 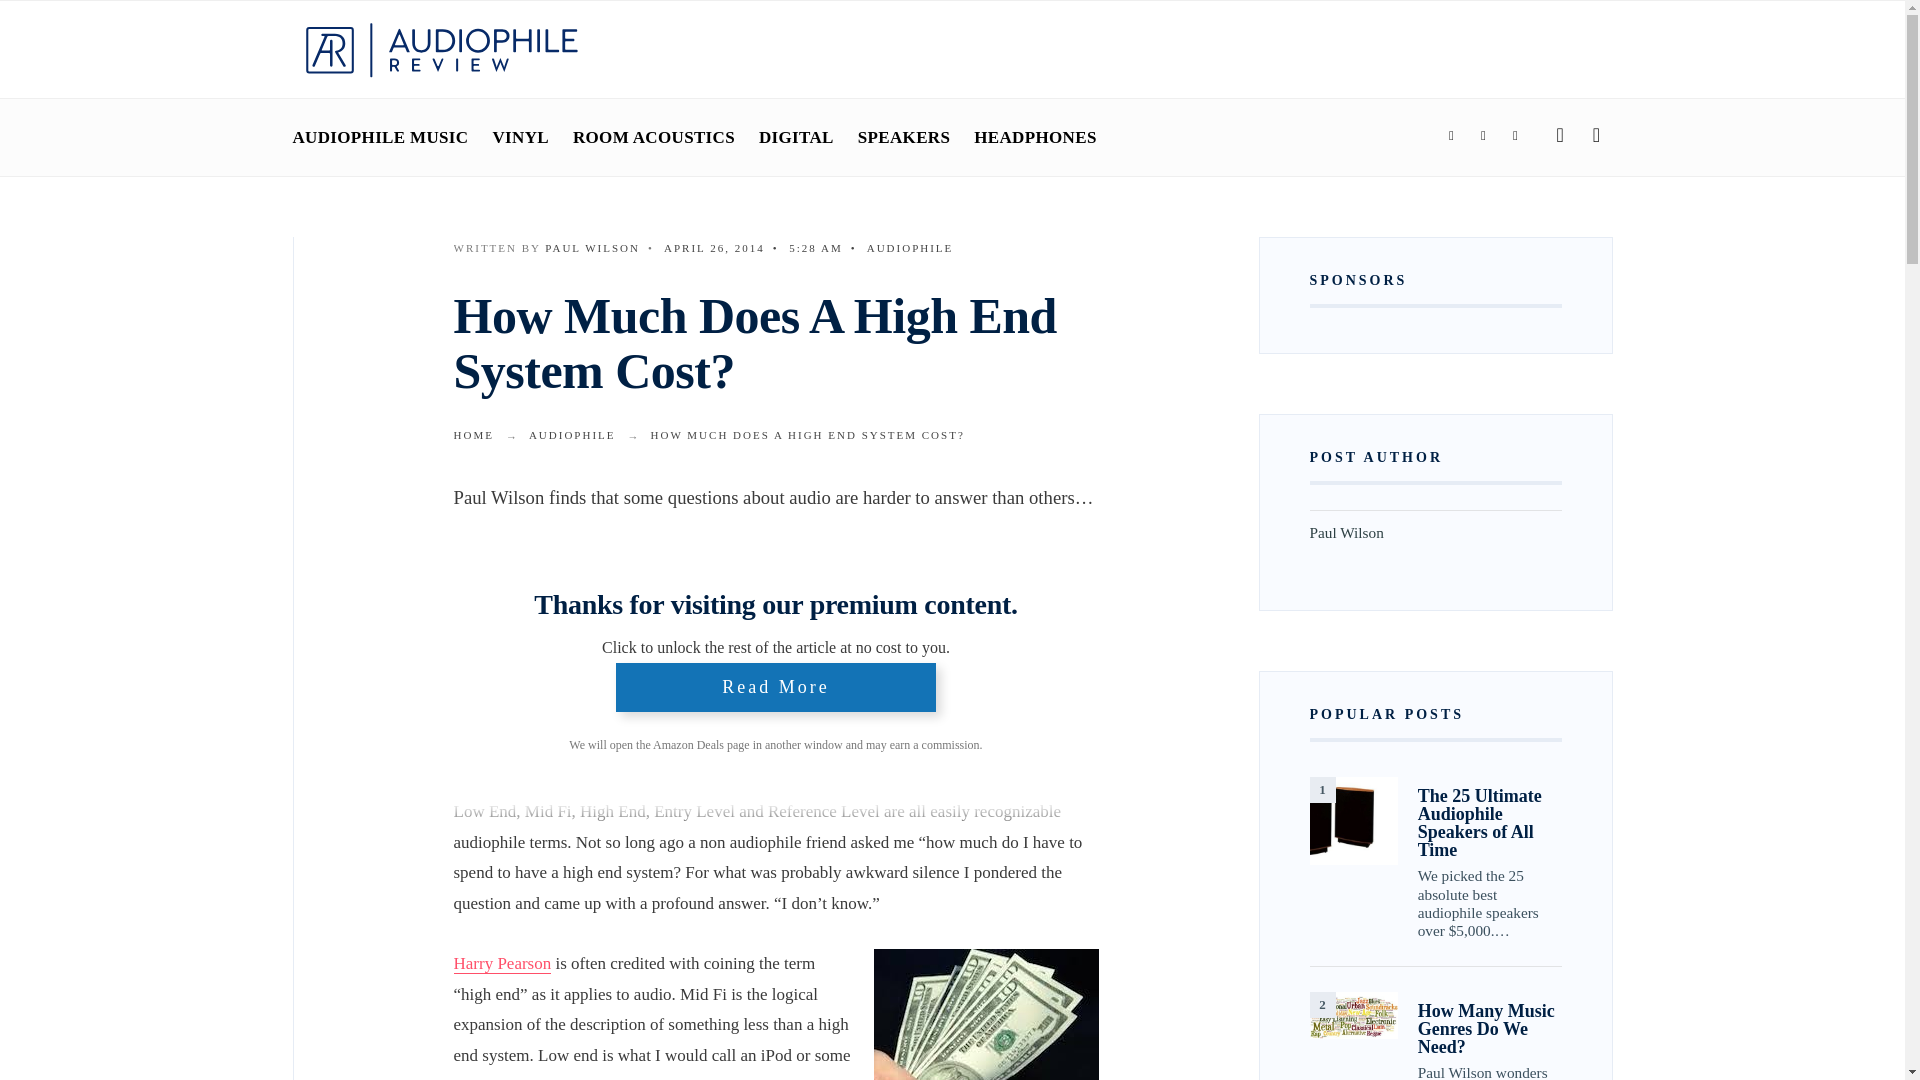 What do you see at coordinates (502, 964) in the screenshot?
I see `Harry Pearson` at bounding box center [502, 964].